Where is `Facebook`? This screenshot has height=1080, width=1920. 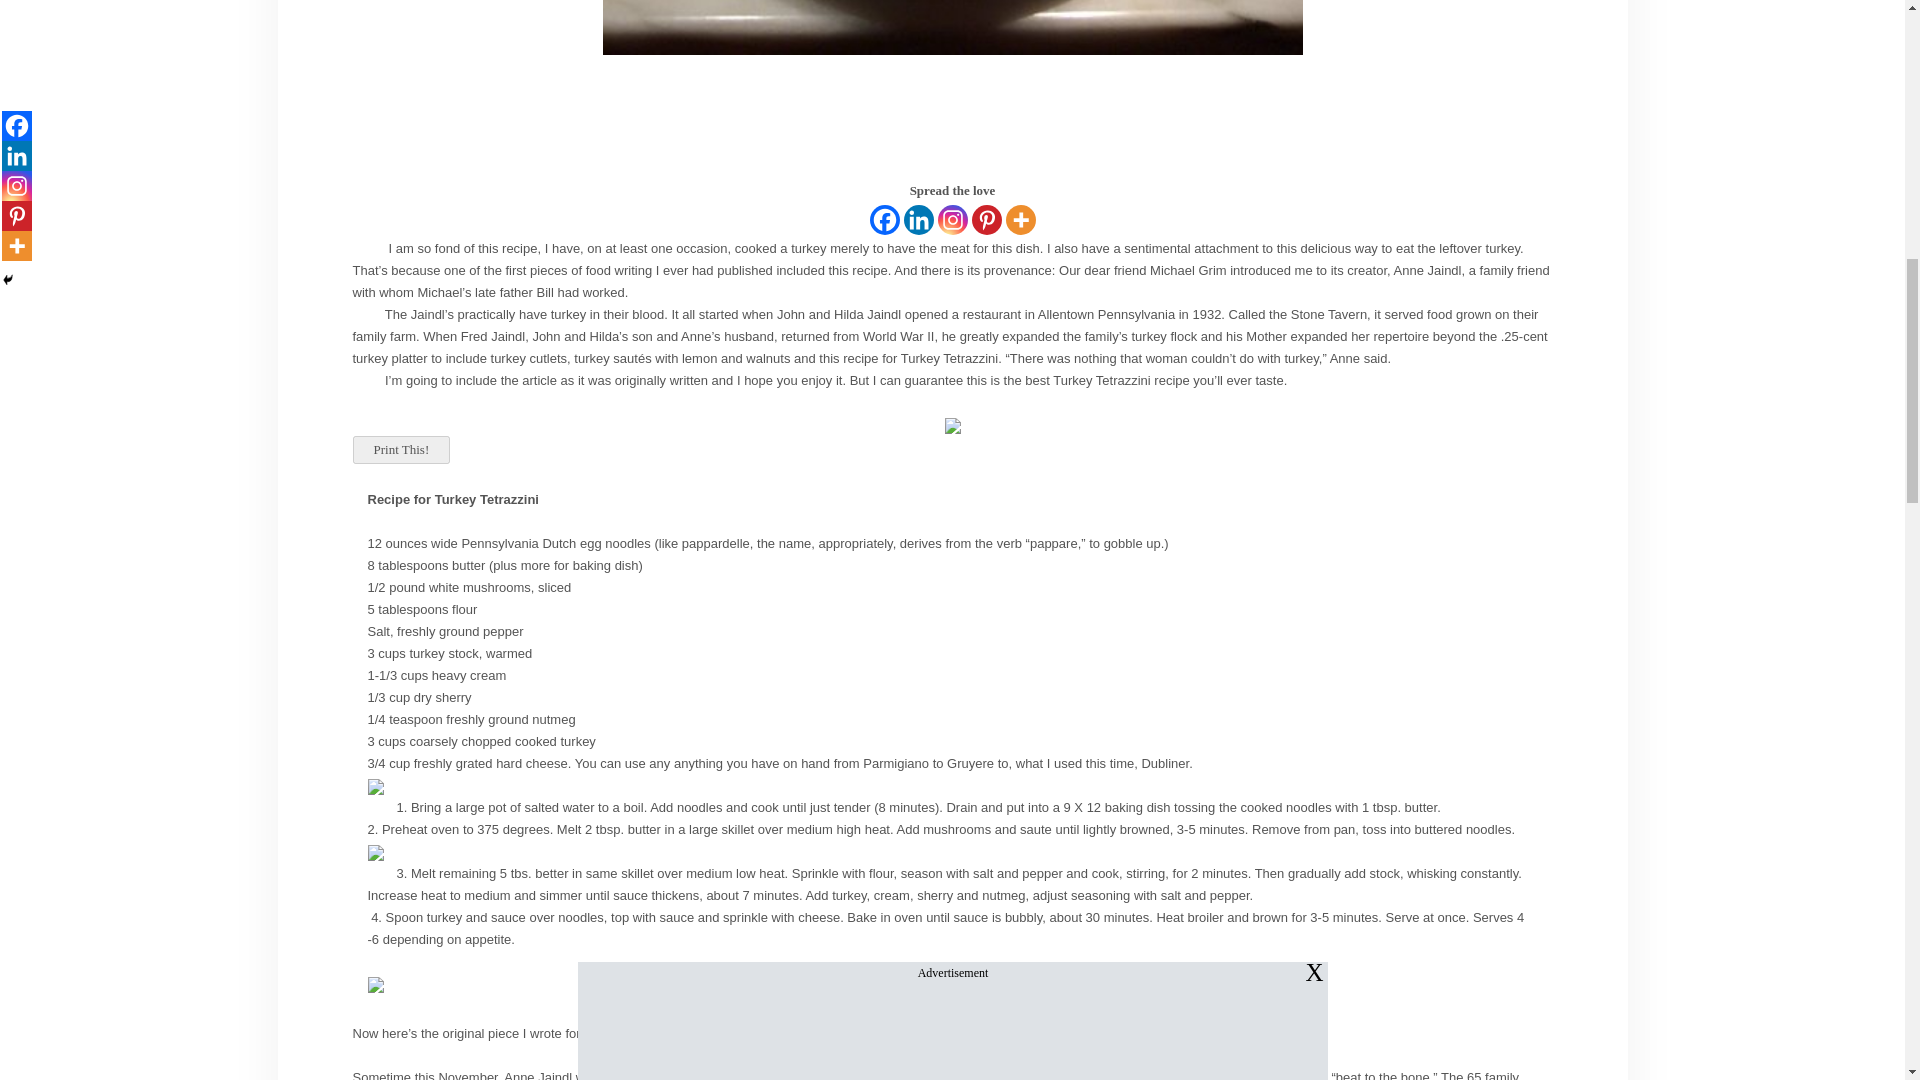 Facebook is located at coordinates (884, 220).